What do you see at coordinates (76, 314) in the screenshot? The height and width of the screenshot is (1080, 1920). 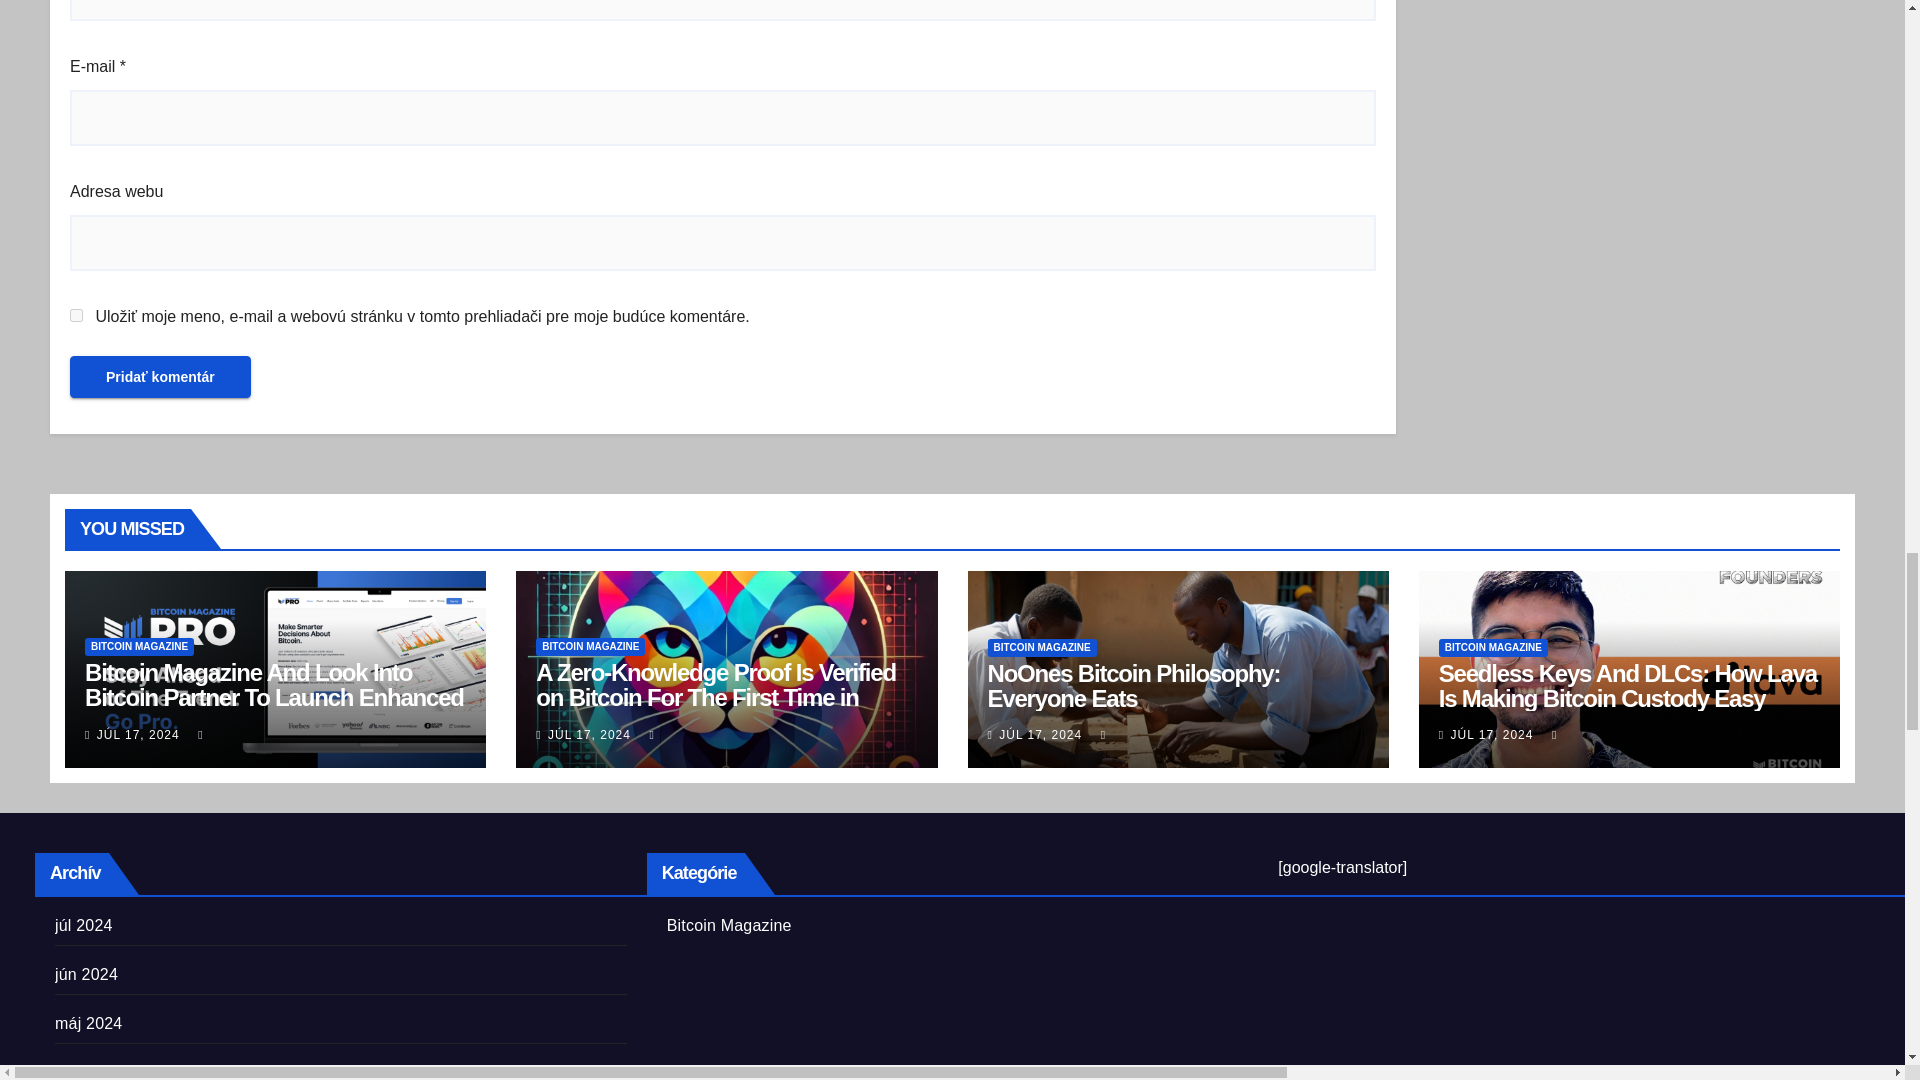 I see `yes` at bounding box center [76, 314].